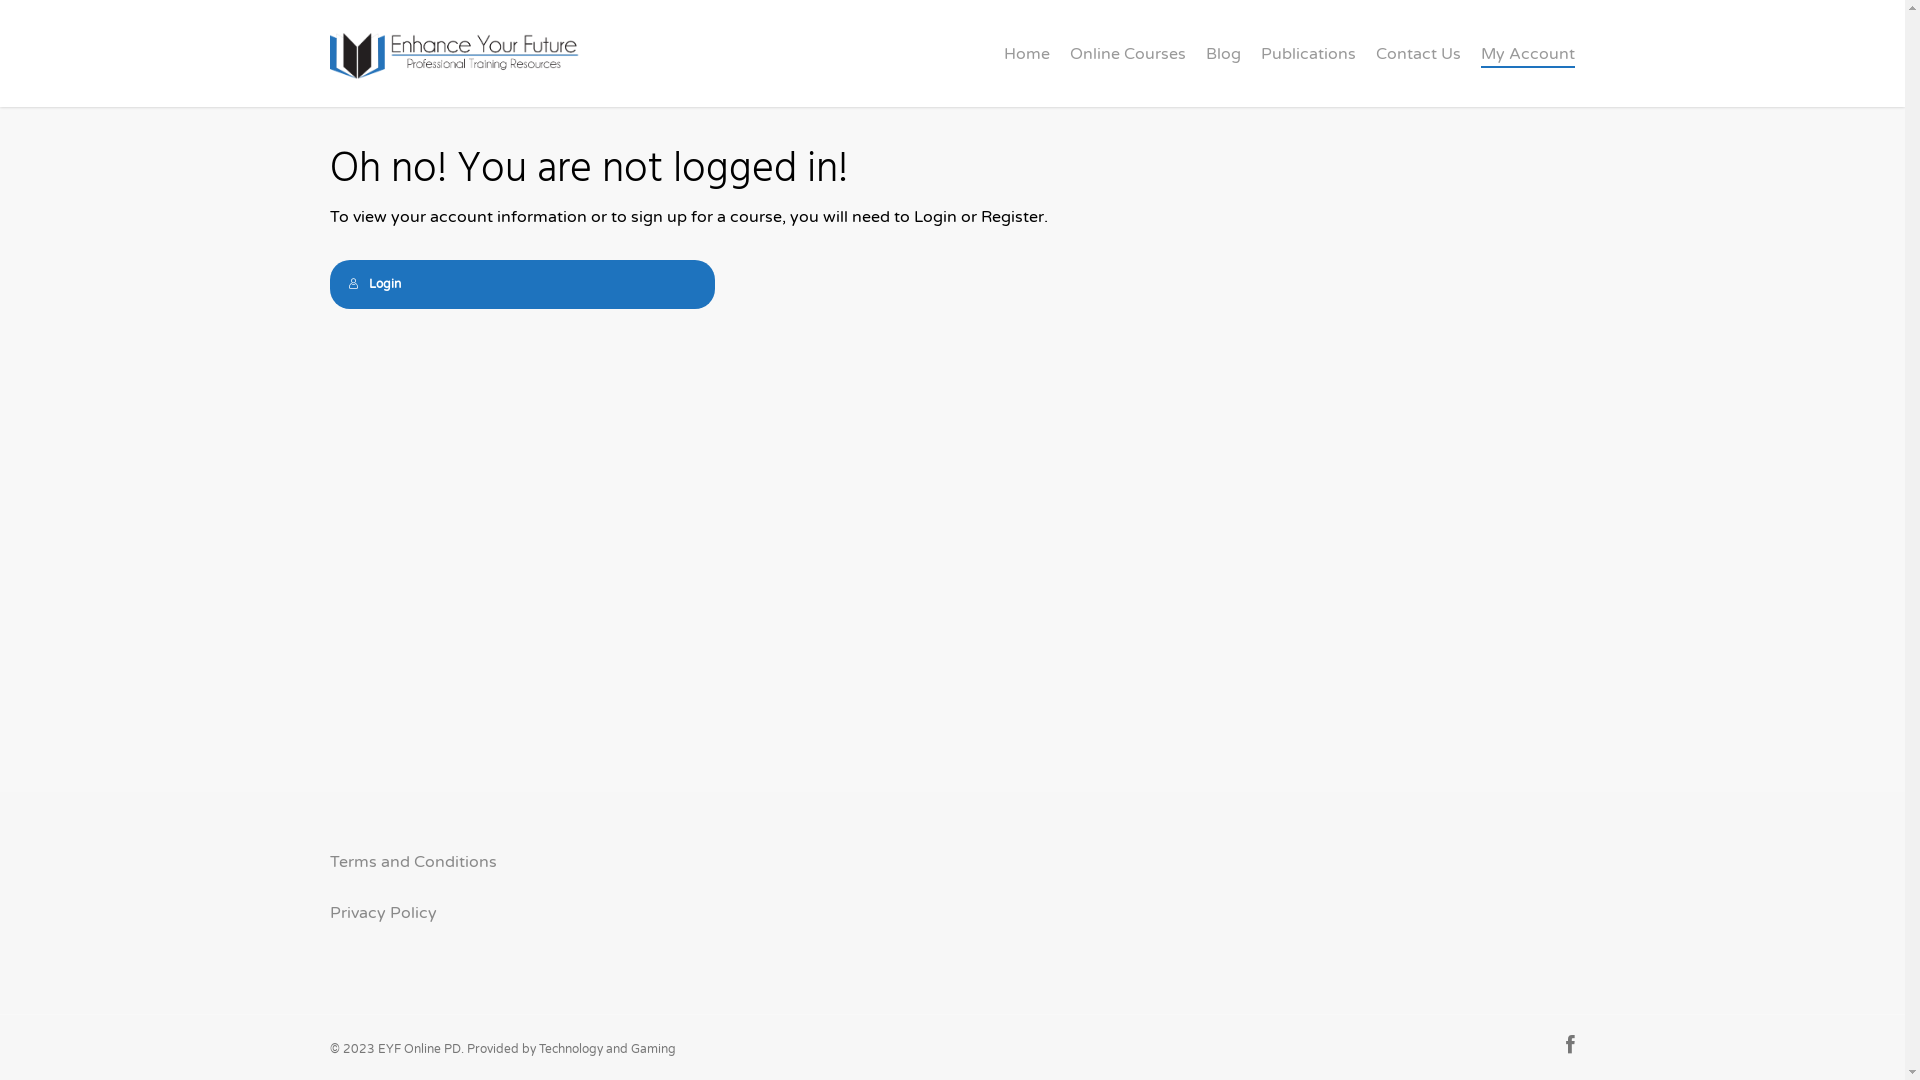 The image size is (1920, 1080). I want to click on Privacy Policy, so click(384, 913).